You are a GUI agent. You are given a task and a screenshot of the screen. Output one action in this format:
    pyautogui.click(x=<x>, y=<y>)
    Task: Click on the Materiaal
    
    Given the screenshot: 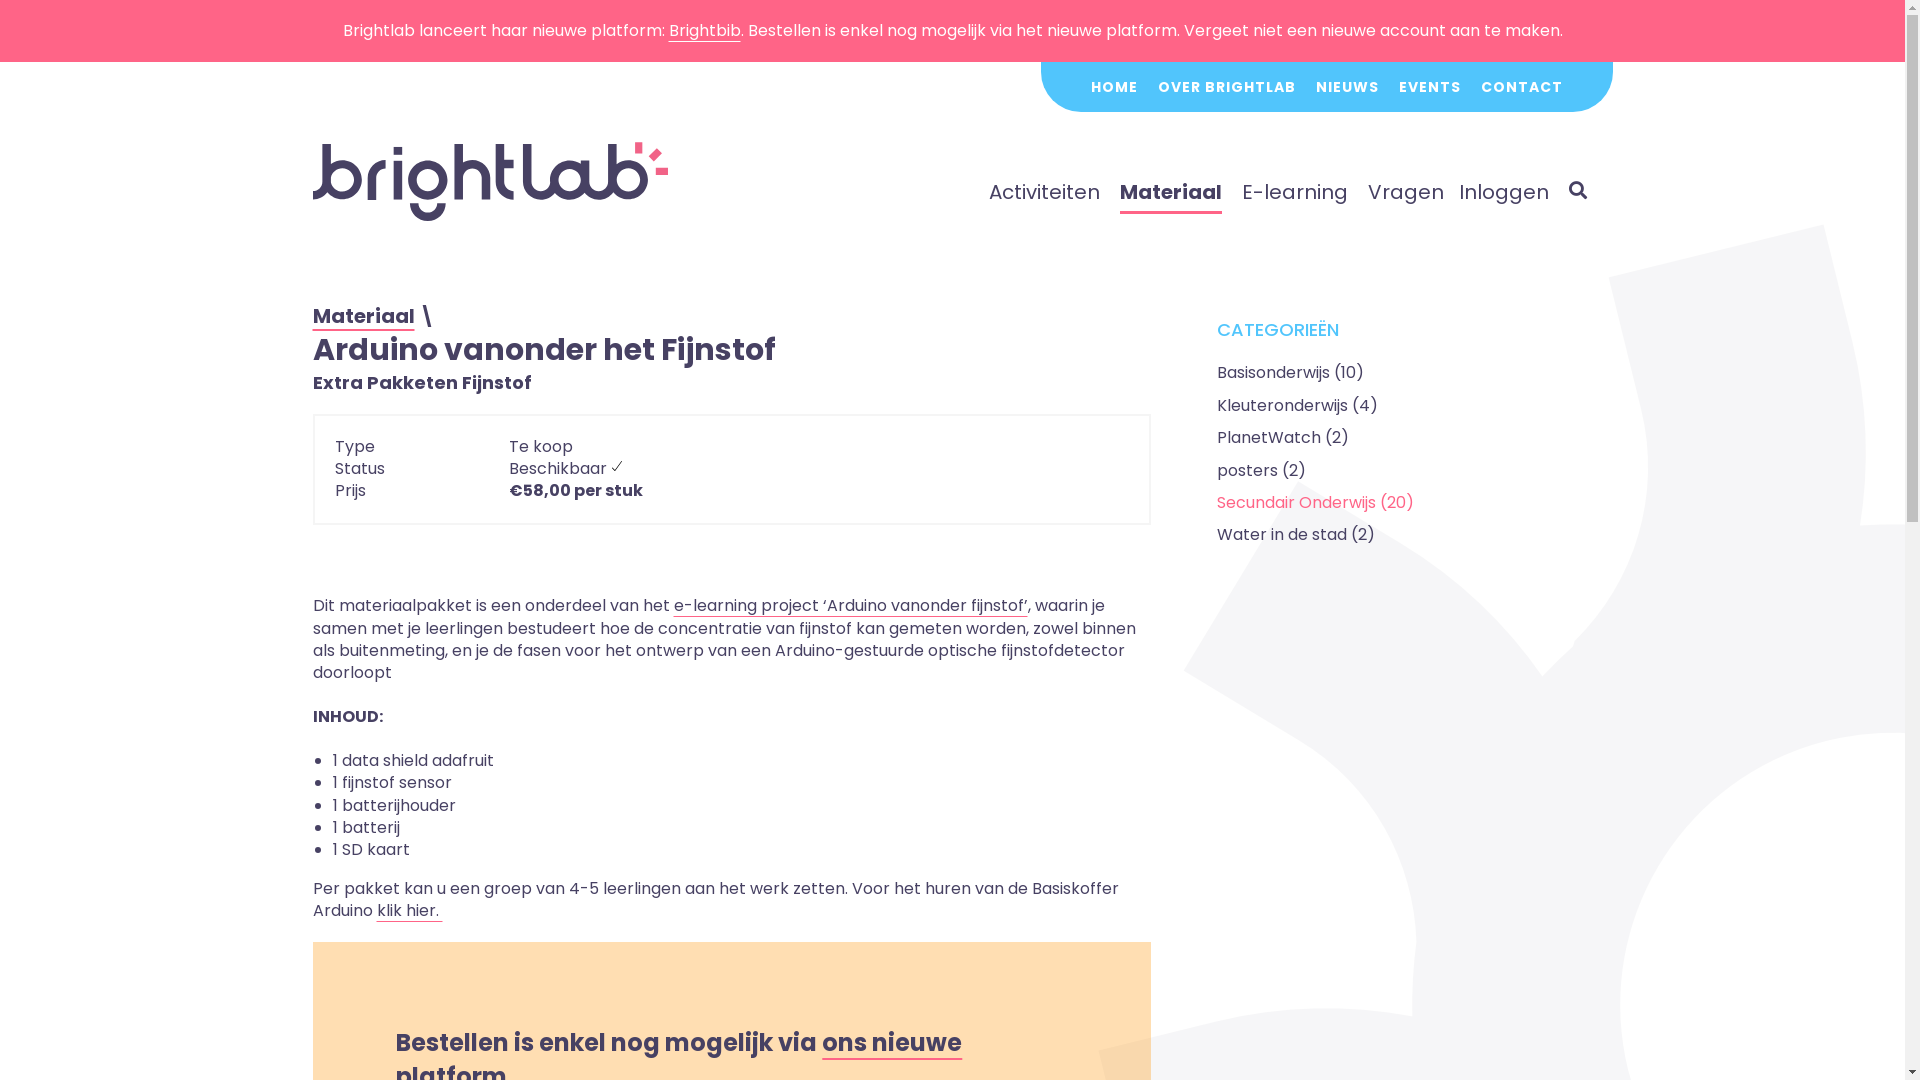 What is the action you would take?
    pyautogui.click(x=1171, y=192)
    